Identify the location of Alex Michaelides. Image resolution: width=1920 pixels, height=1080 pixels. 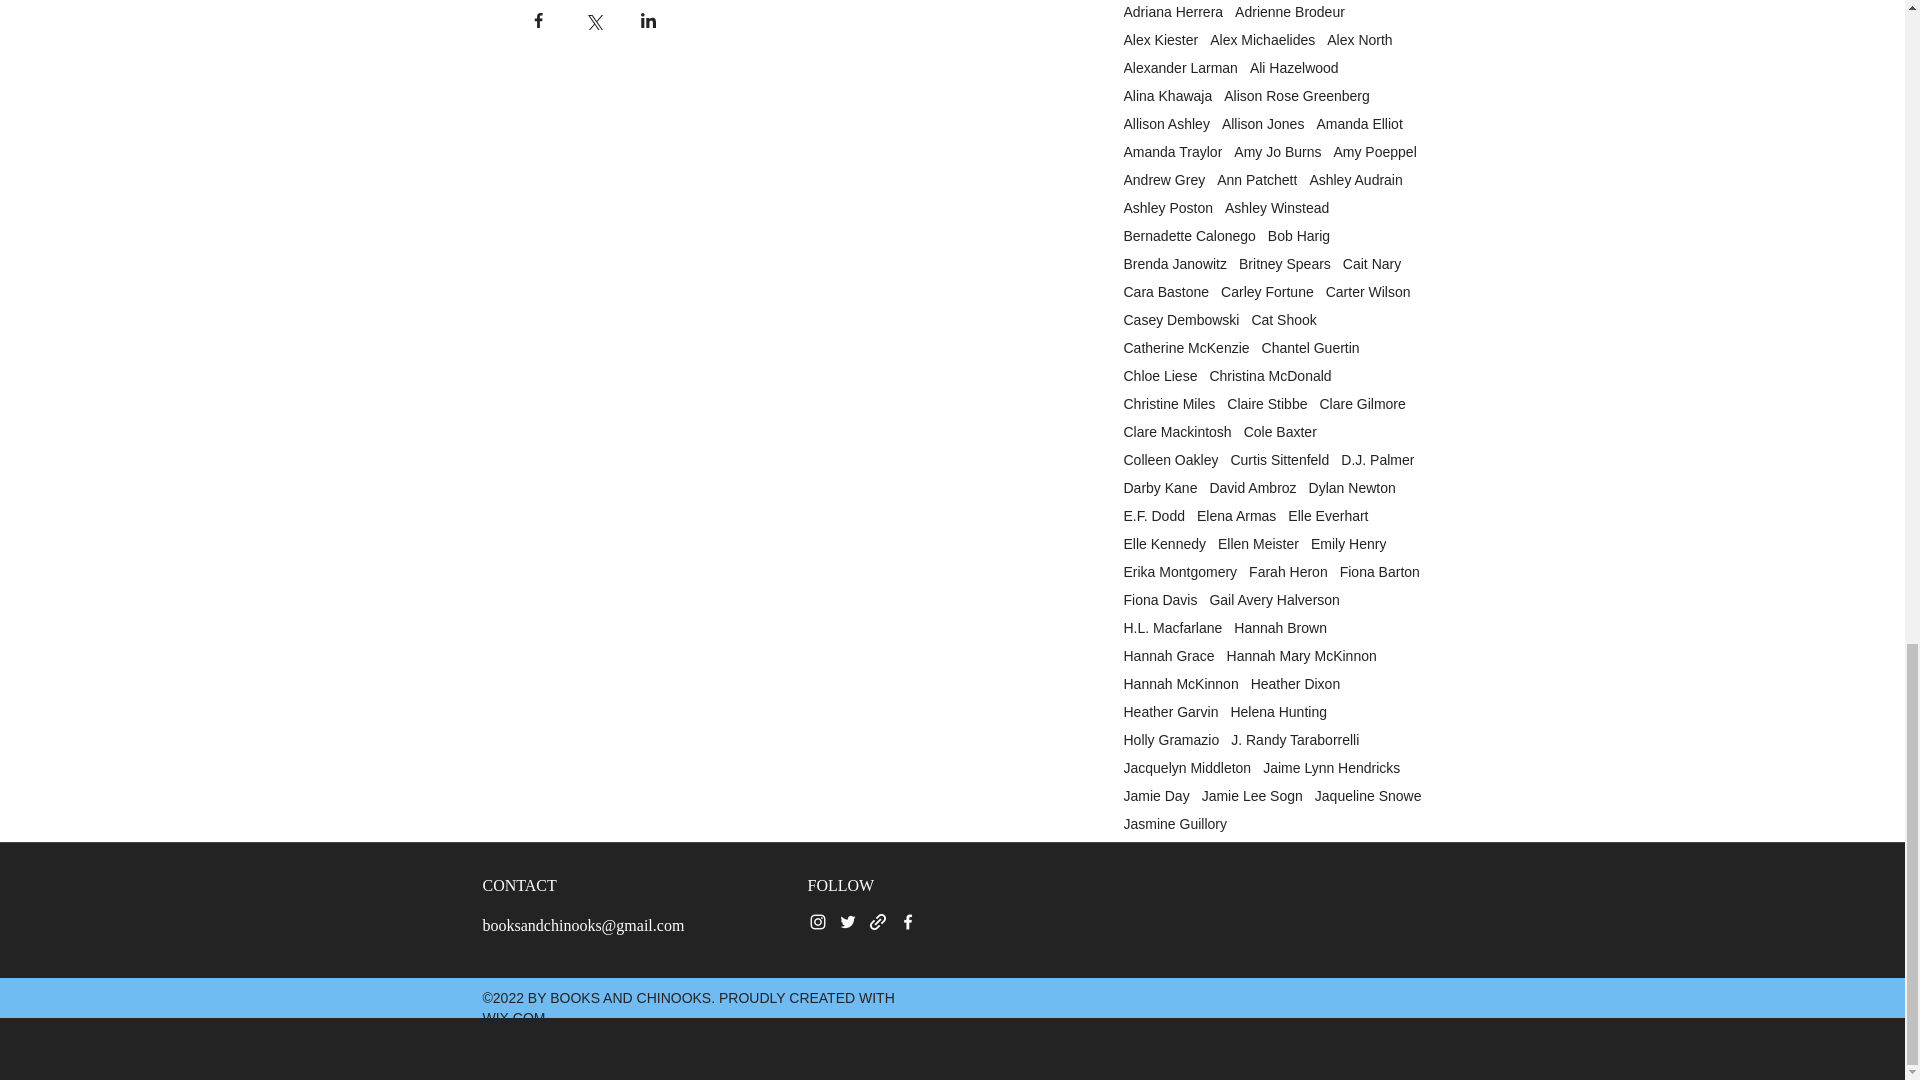
(1262, 40).